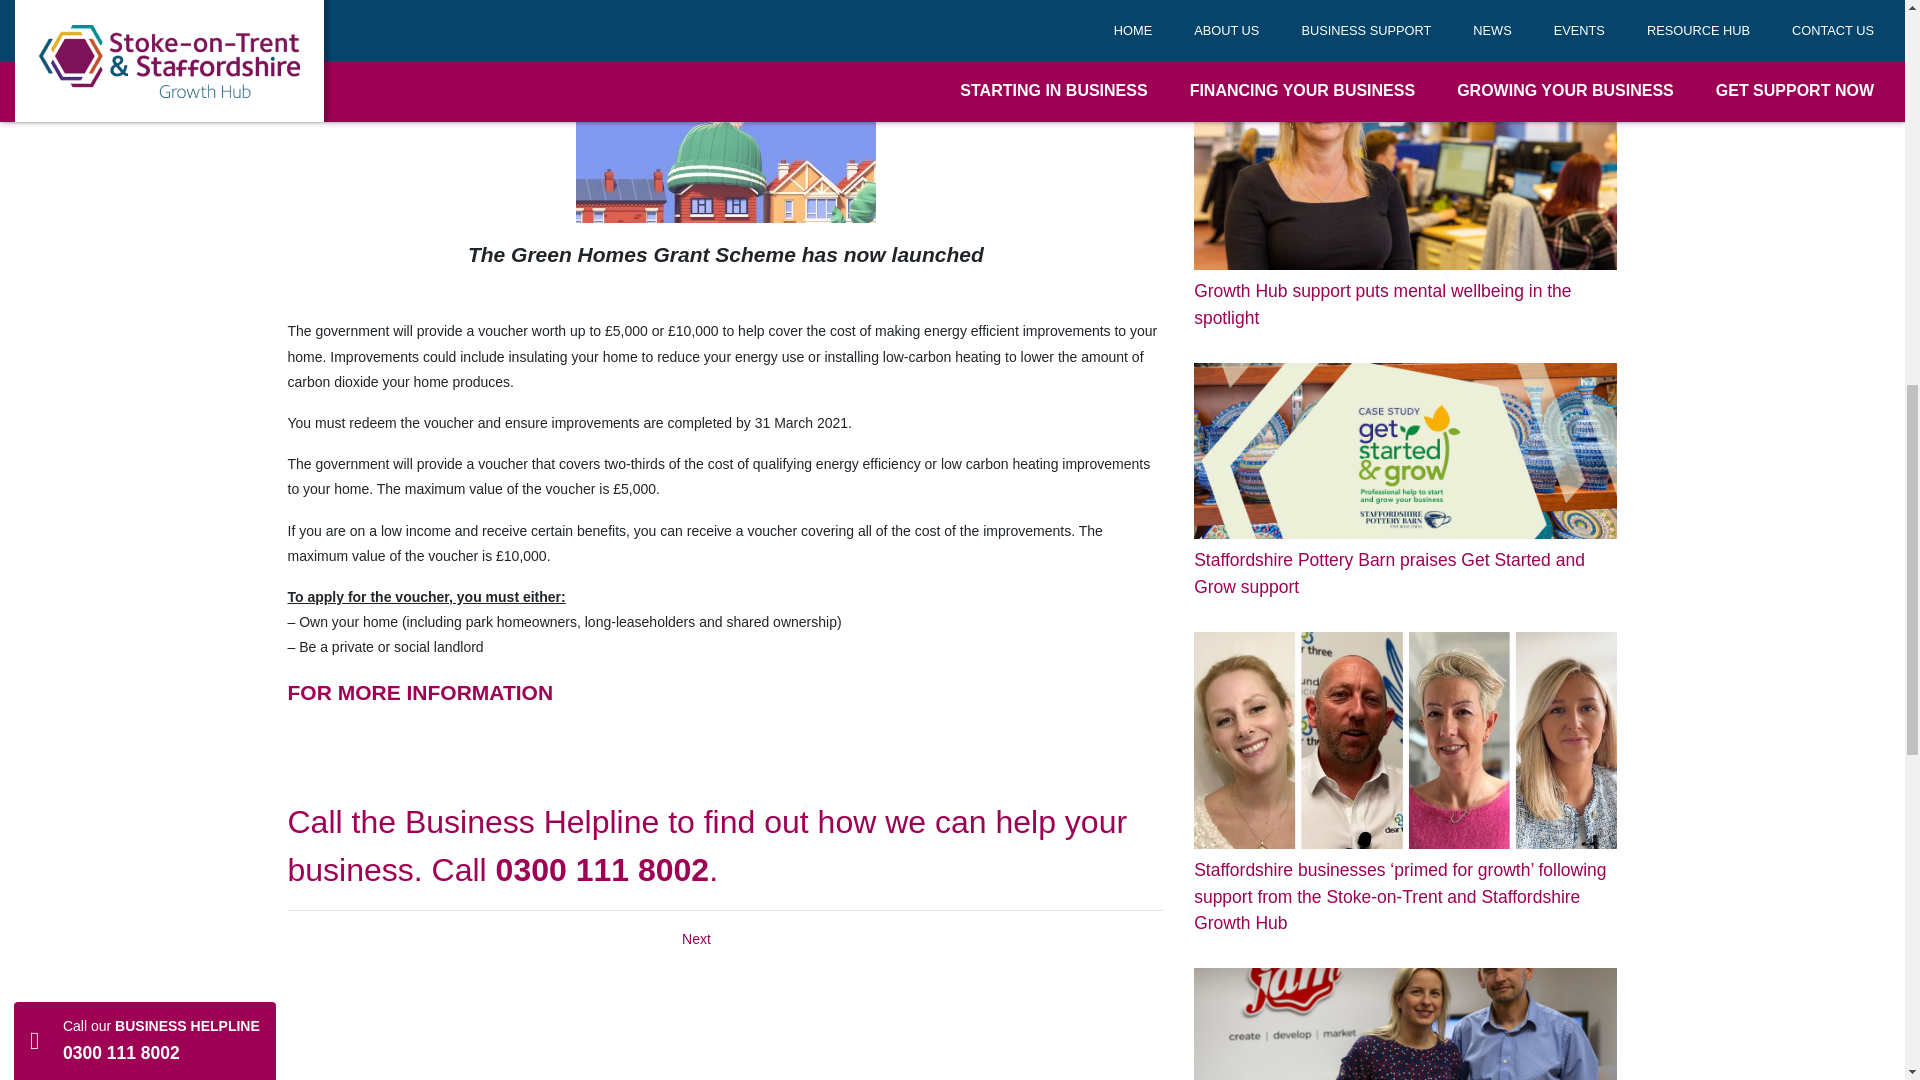 This screenshot has height=1080, width=1920. I want to click on FOR MORE INFORMATION, so click(421, 692).